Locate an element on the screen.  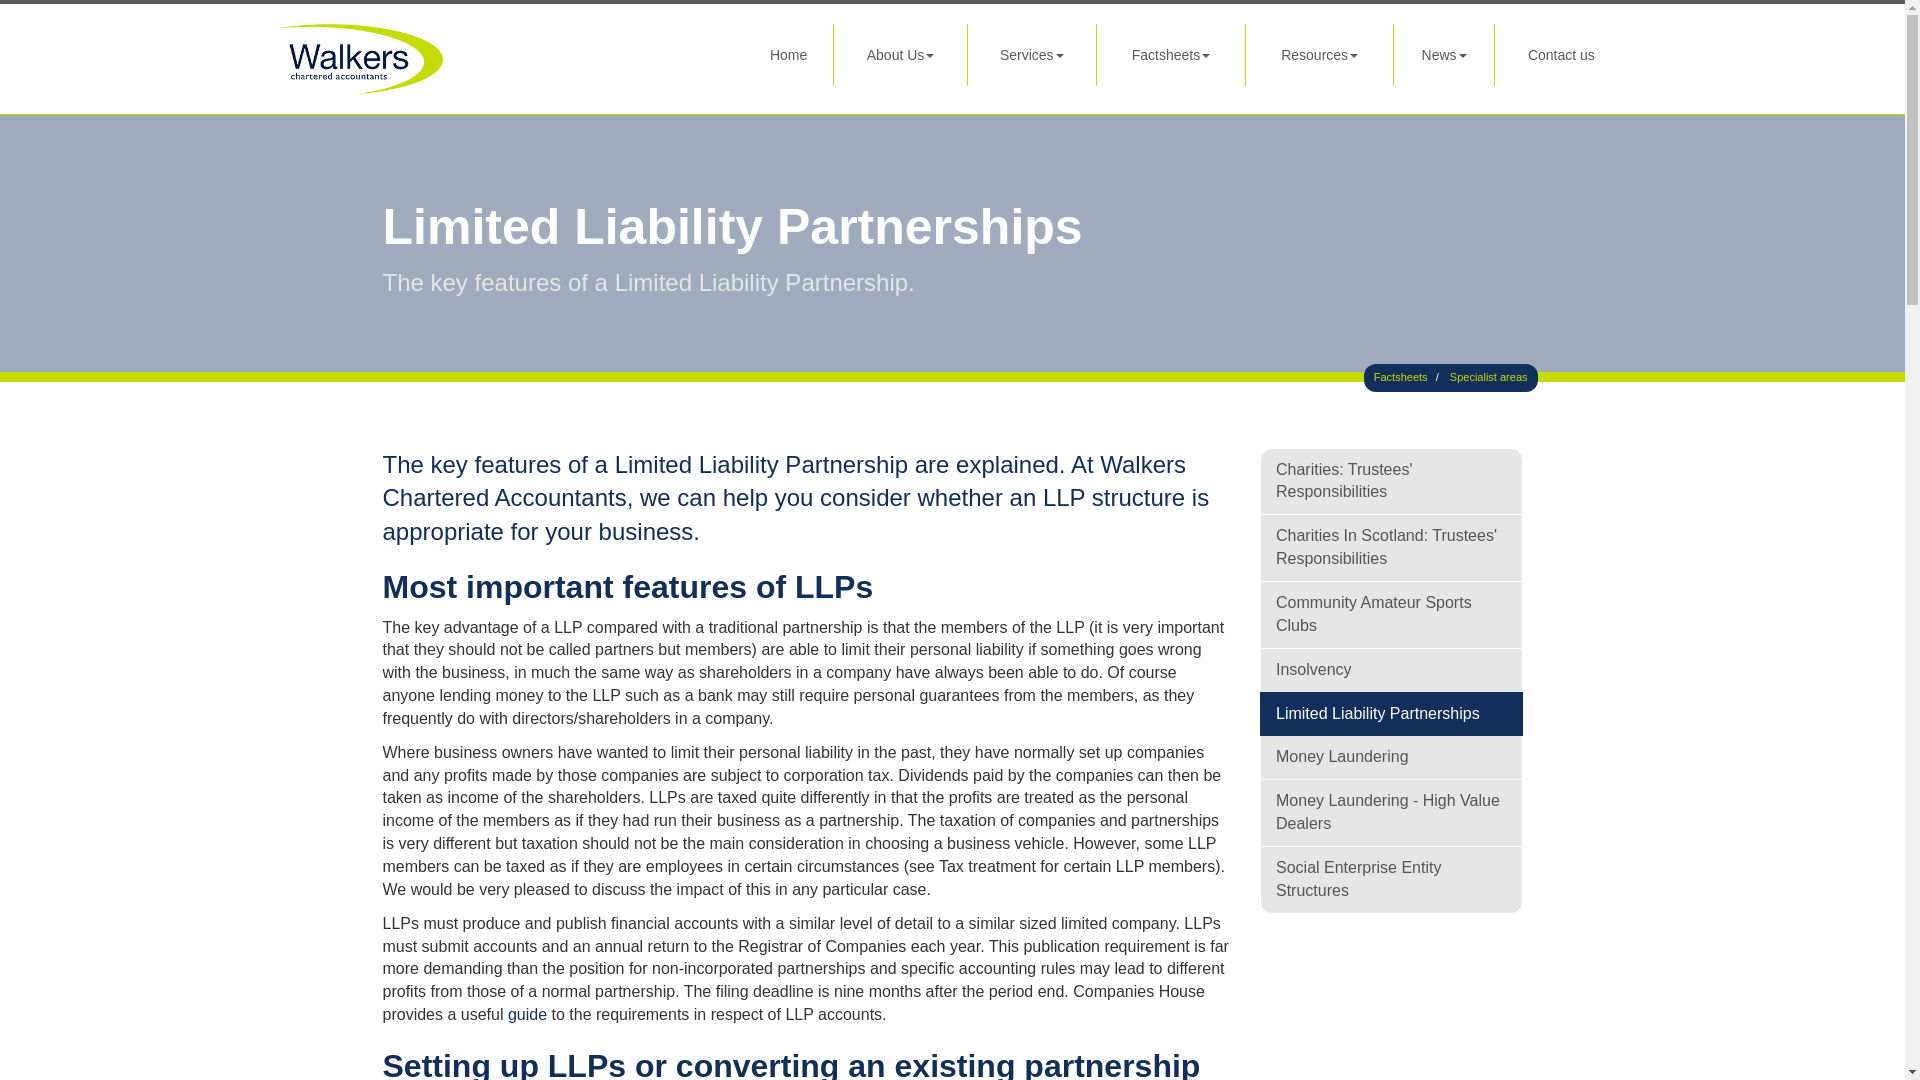
Resources is located at coordinates (1320, 54).